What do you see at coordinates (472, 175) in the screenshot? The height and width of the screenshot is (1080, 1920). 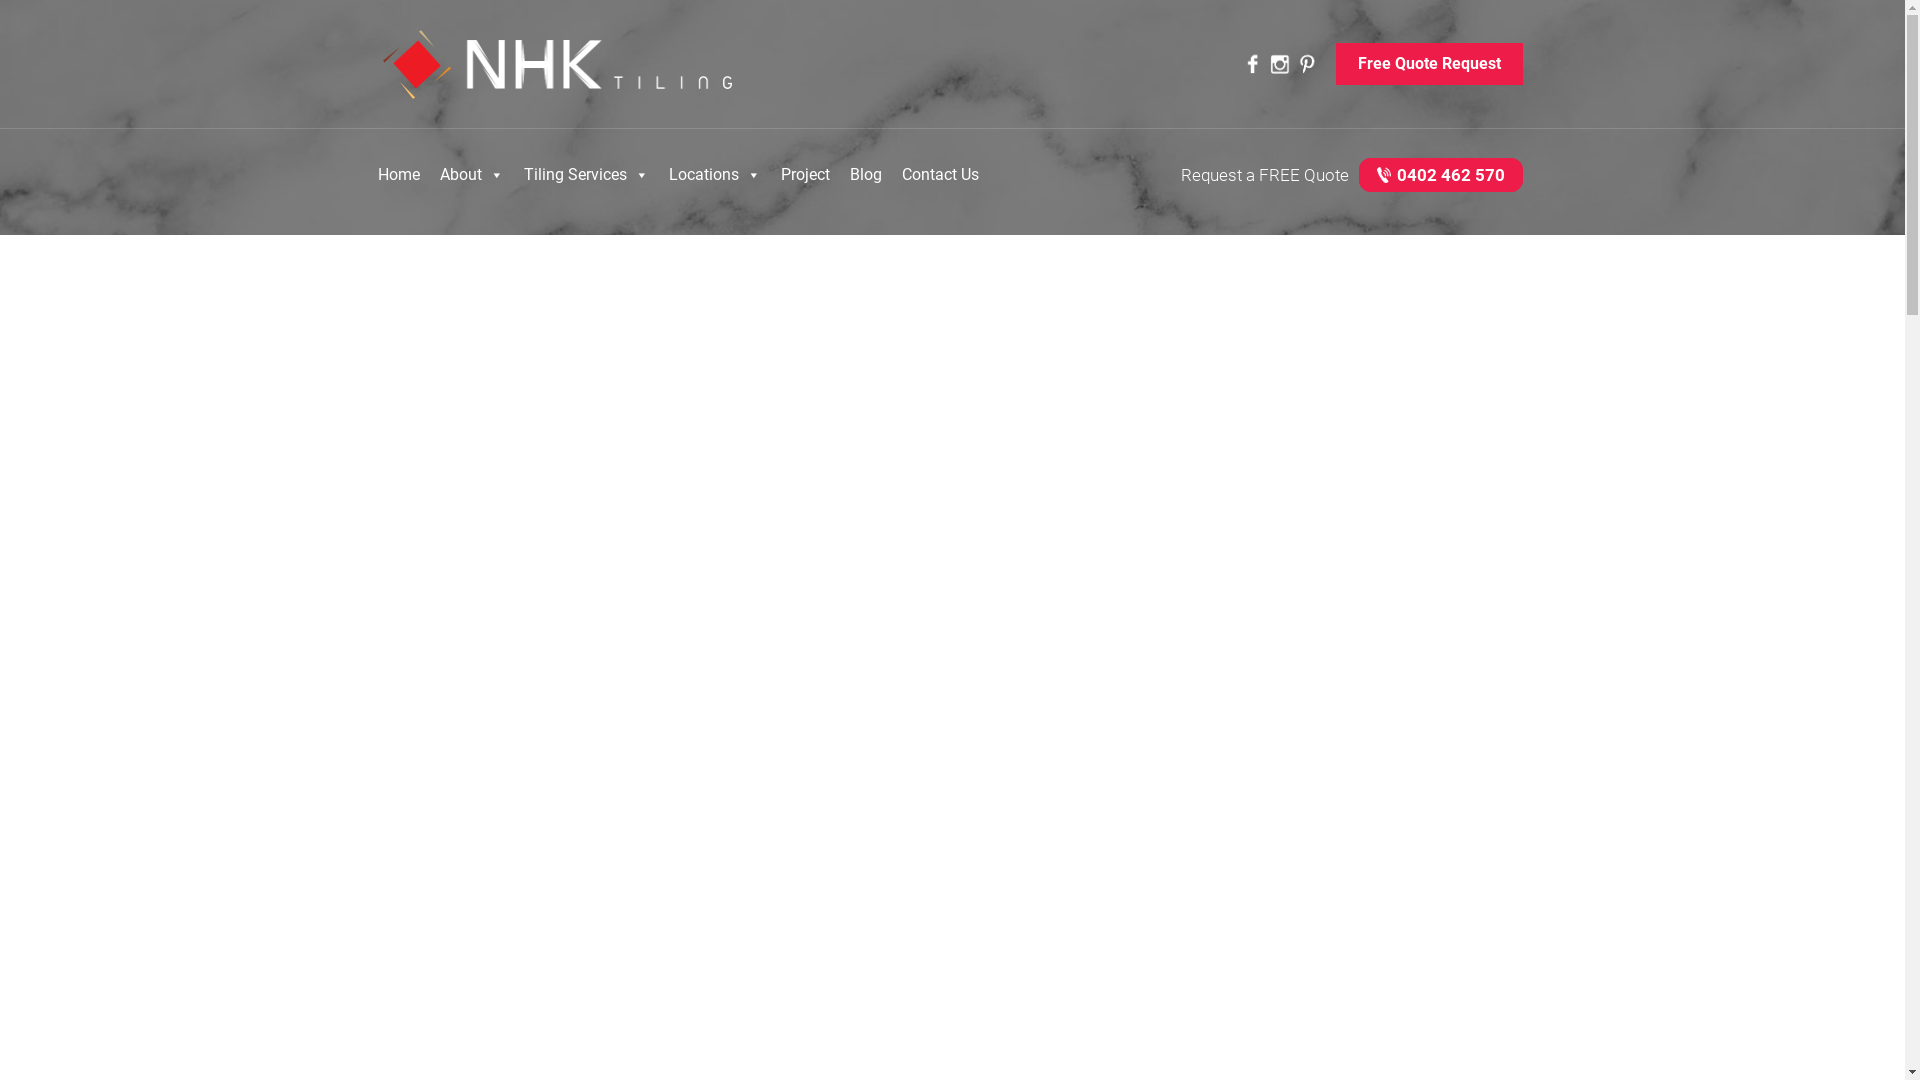 I see `About` at bounding box center [472, 175].